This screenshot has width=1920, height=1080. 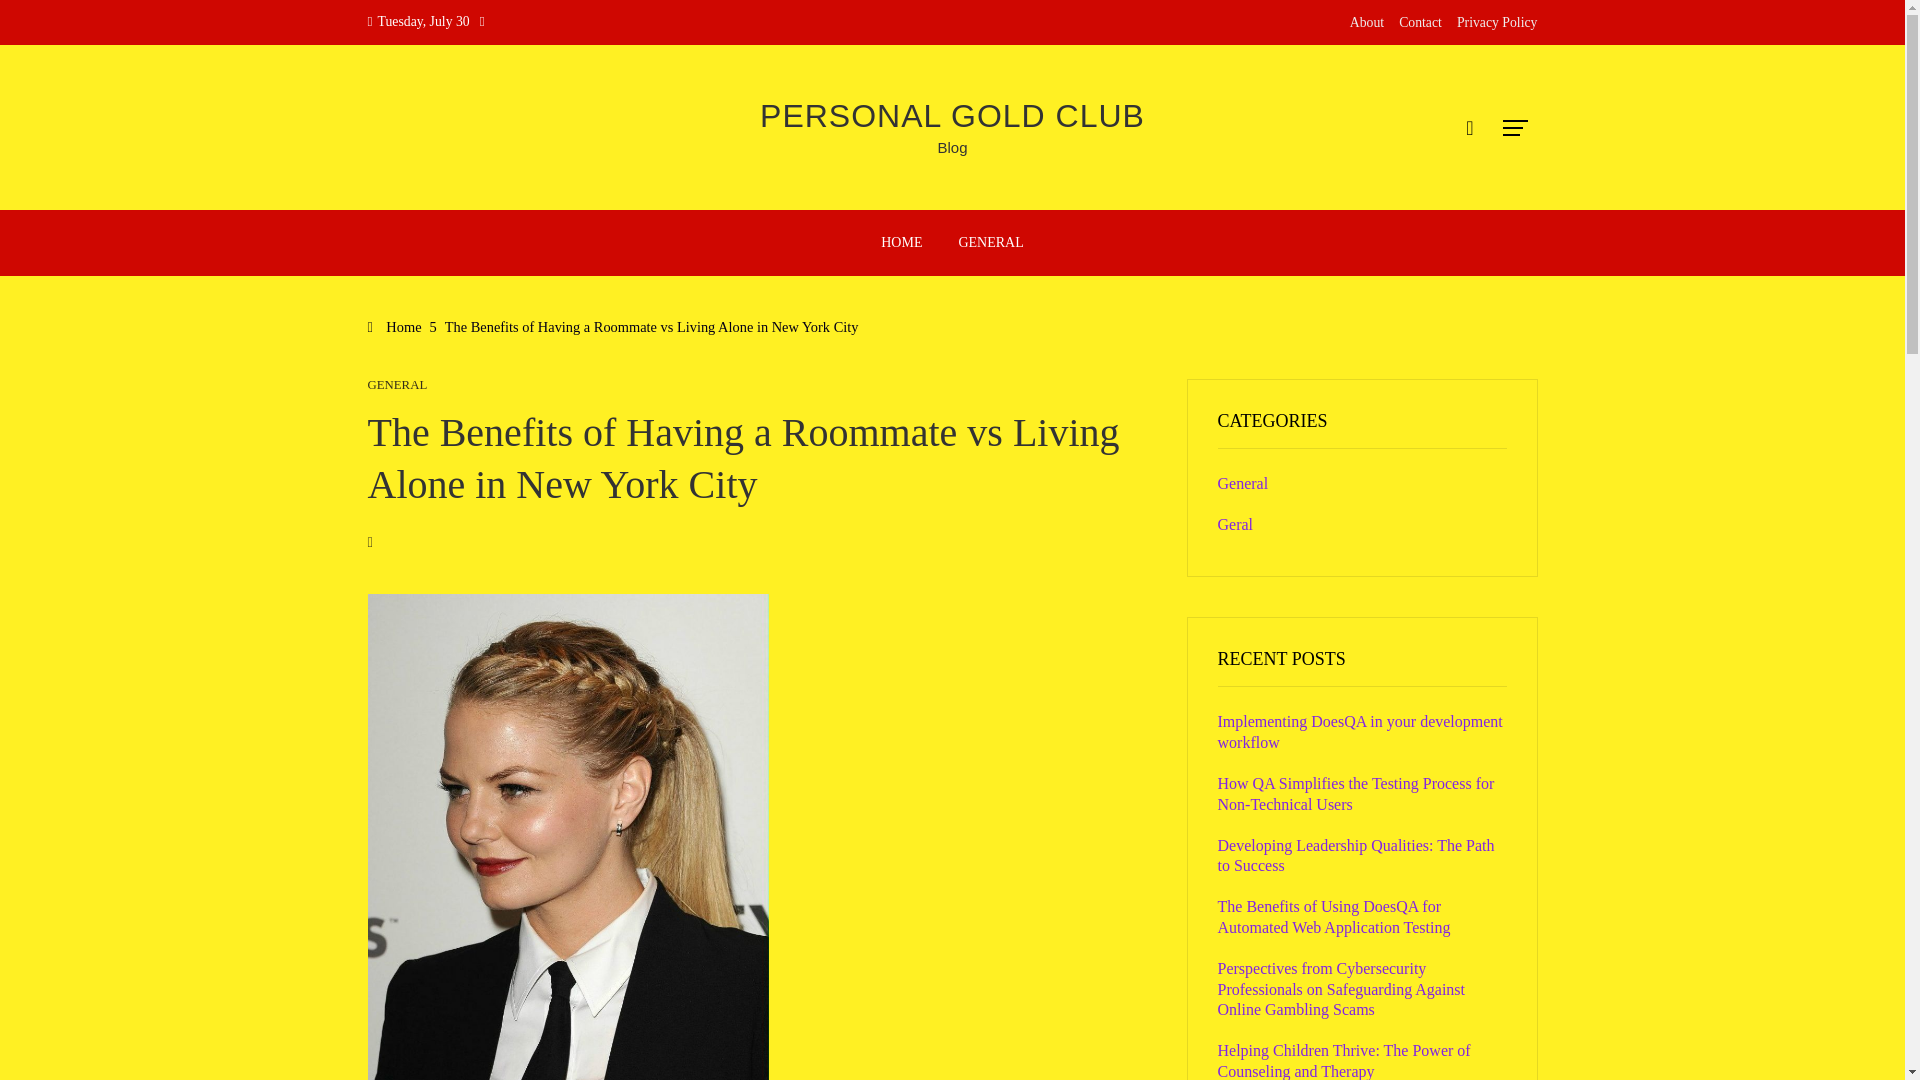 I want to click on Helping Children Thrive: The Power of Counseling and Therapy, so click(x=1344, y=1061).